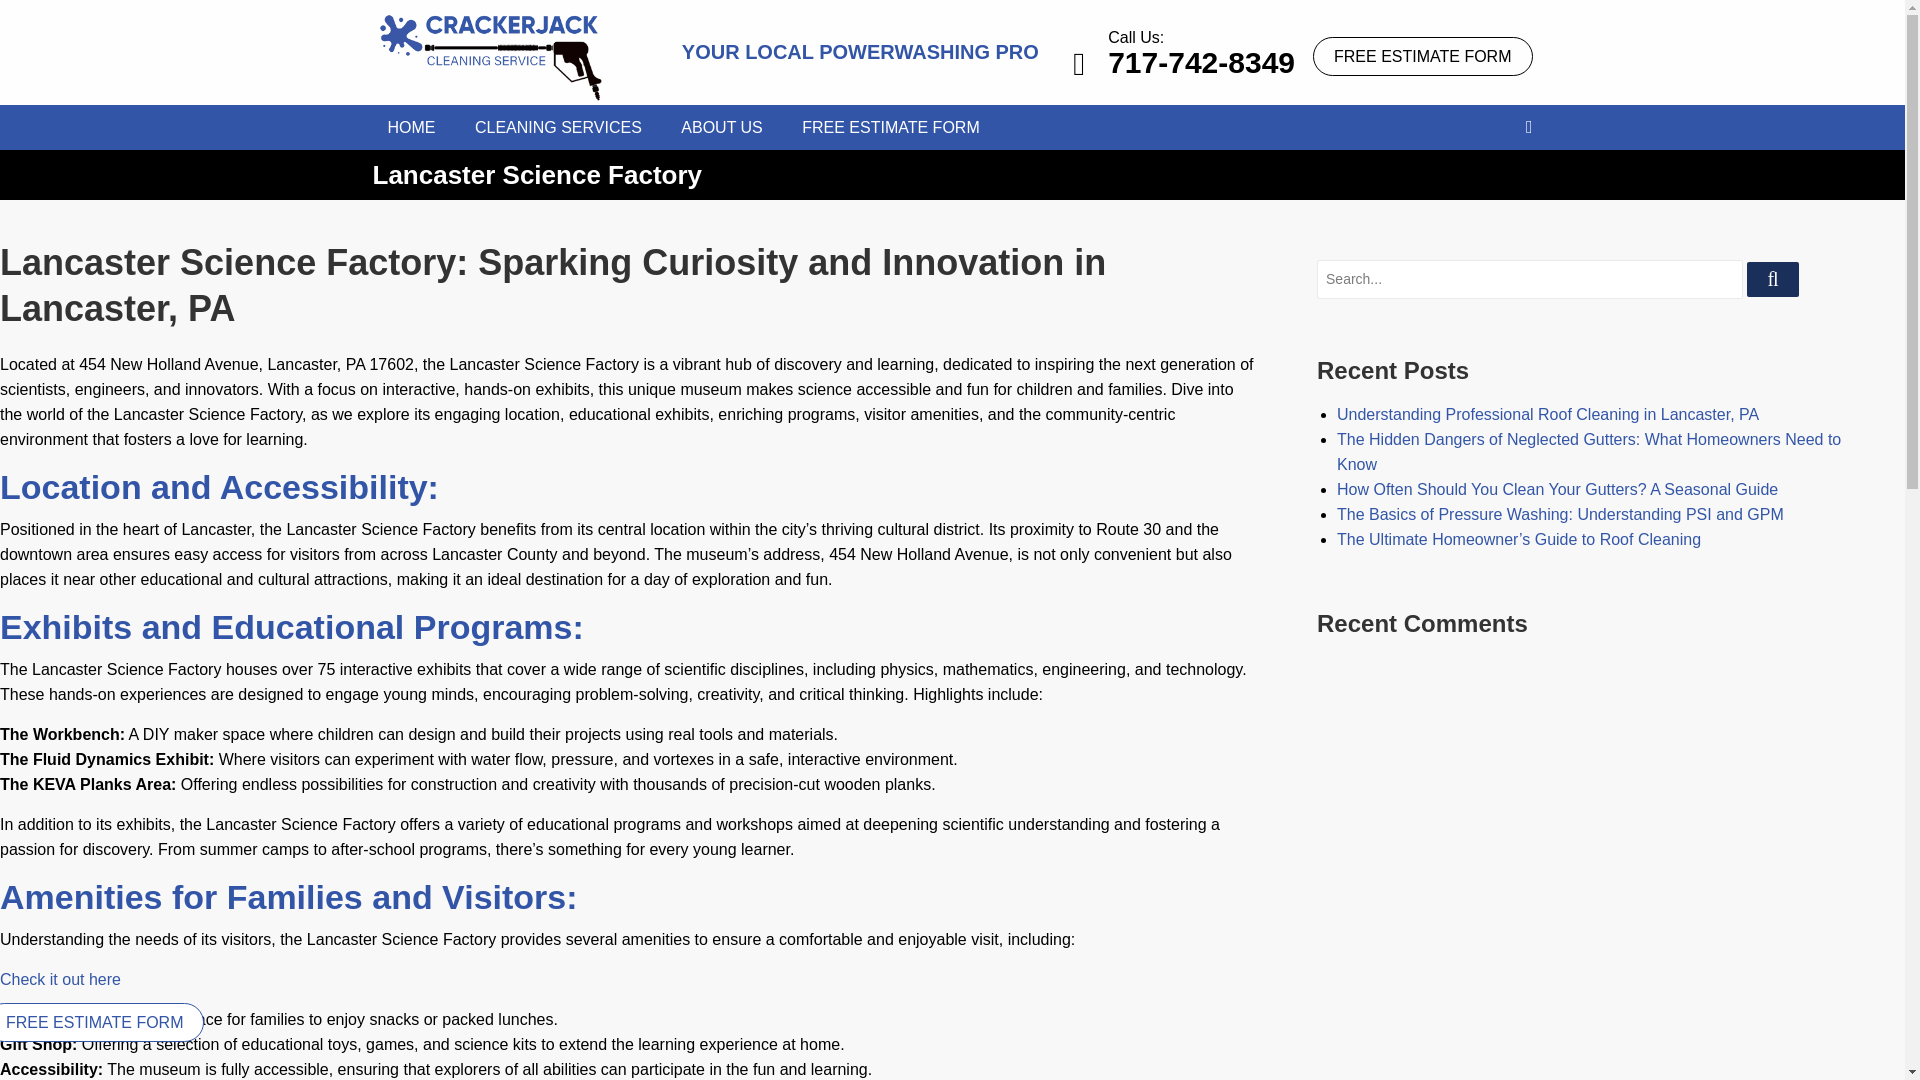 The image size is (1920, 1080). Describe the element at coordinates (1556, 488) in the screenshot. I see `How Often Should You Clean Your Gutters? A Seasonal Guide` at that location.